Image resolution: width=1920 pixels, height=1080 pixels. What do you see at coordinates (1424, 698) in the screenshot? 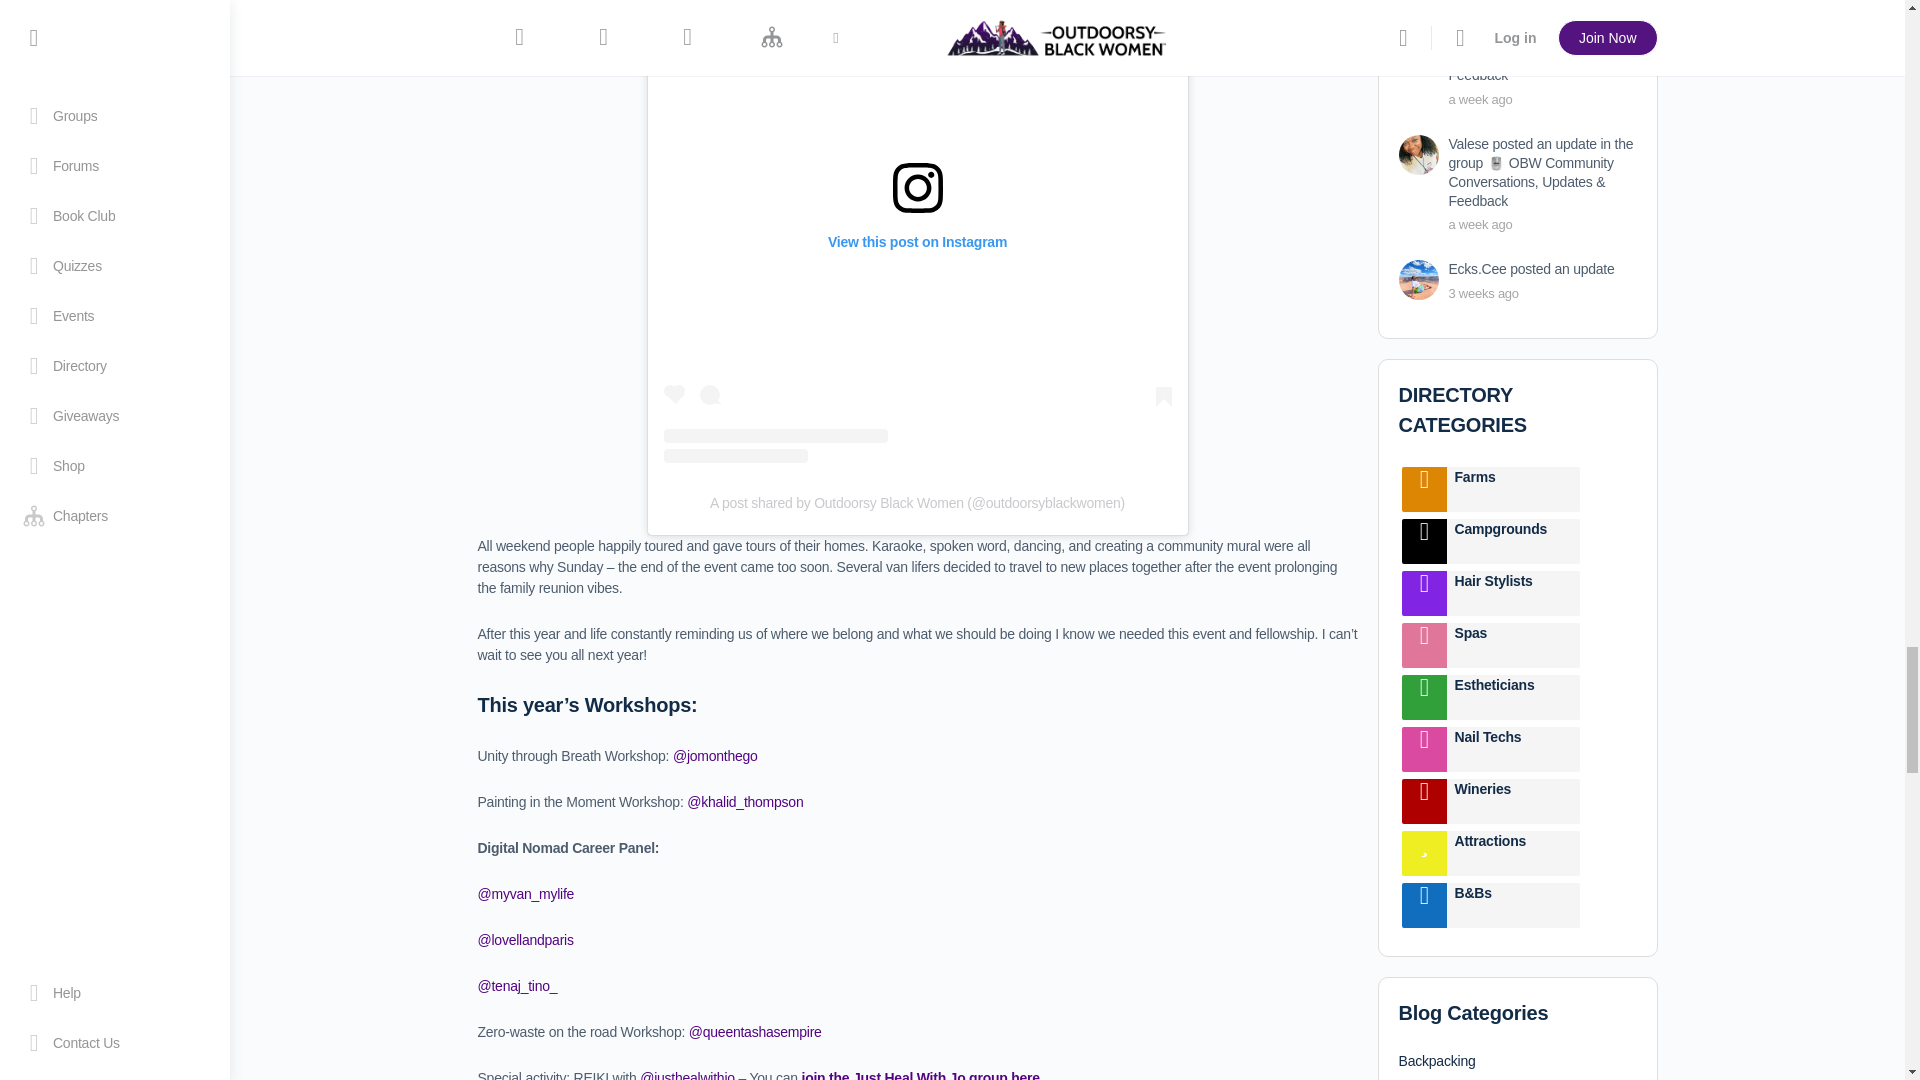
I see `Estheticians` at bounding box center [1424, 698].